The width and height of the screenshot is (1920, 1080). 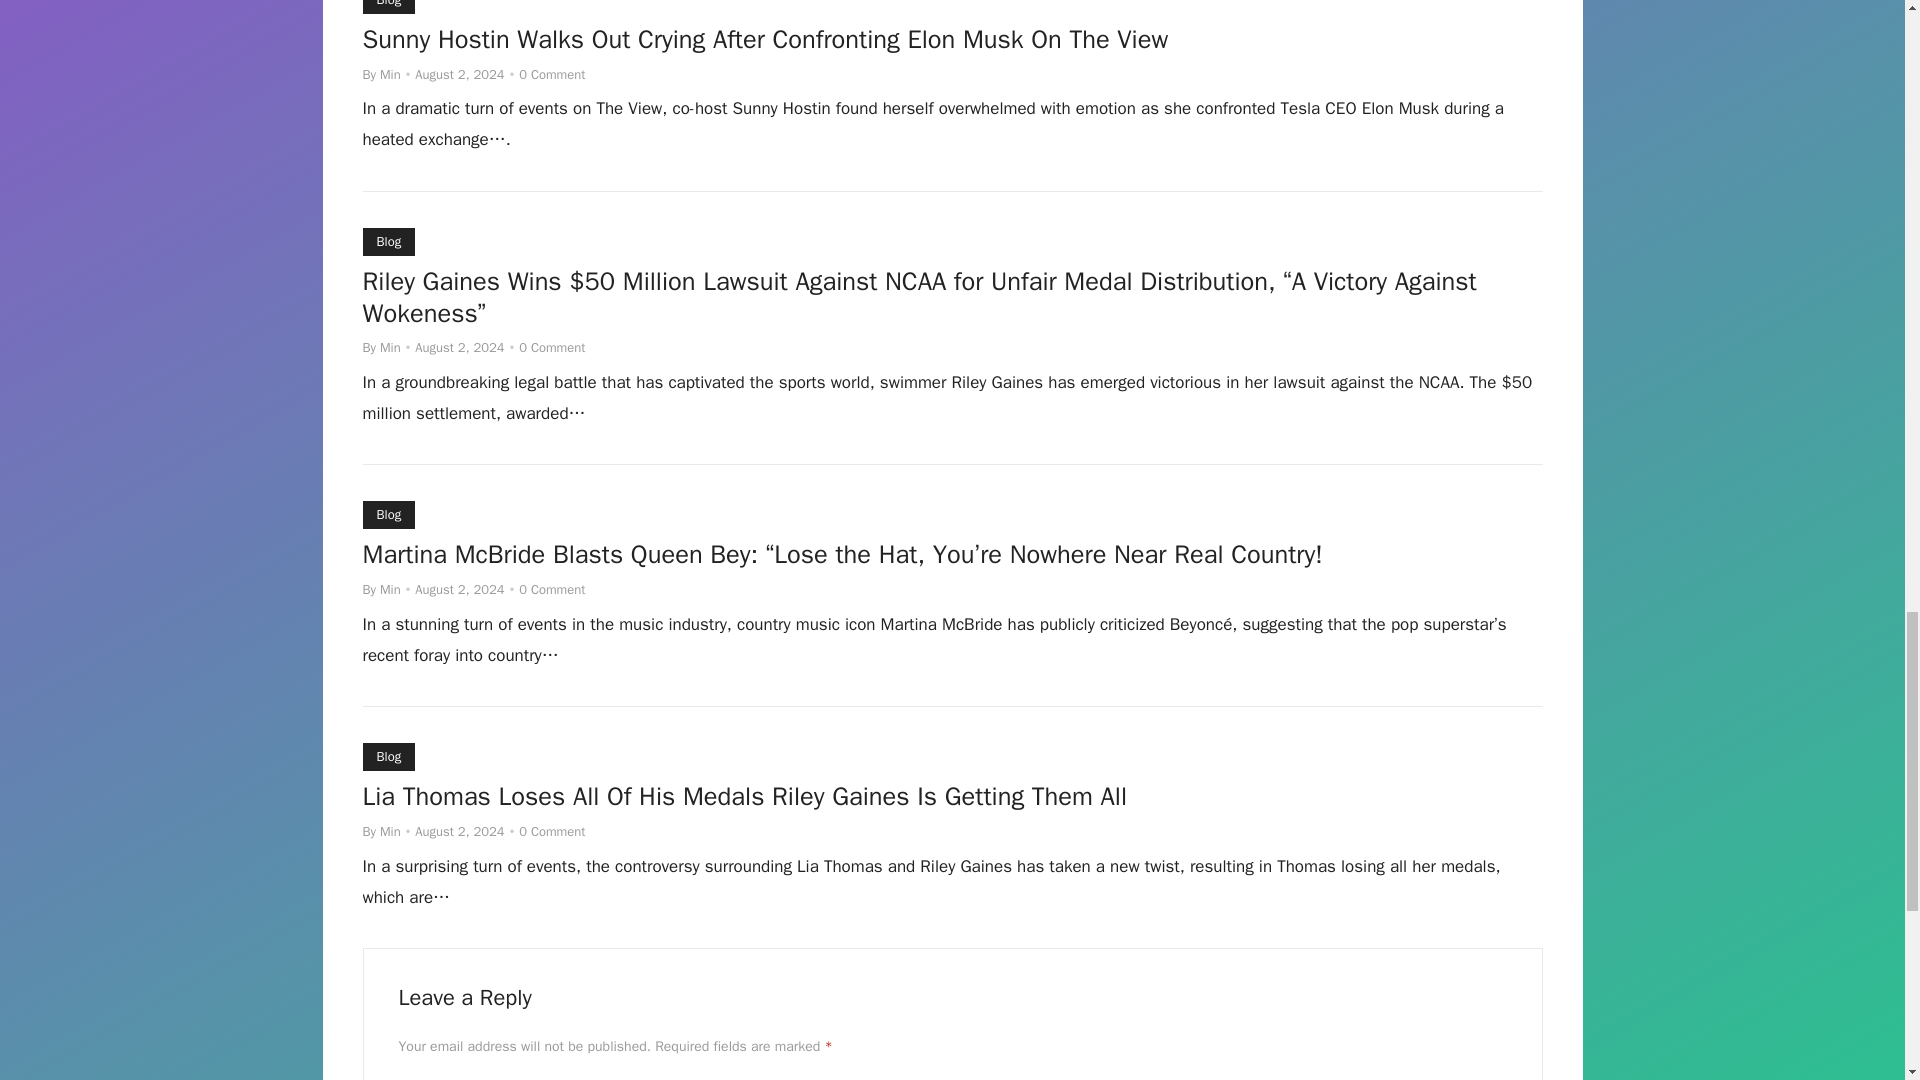 What do you see at coordinates (390, 74) in the screenshot?
I see `Posts by Min` at bounding box center [390, 74].